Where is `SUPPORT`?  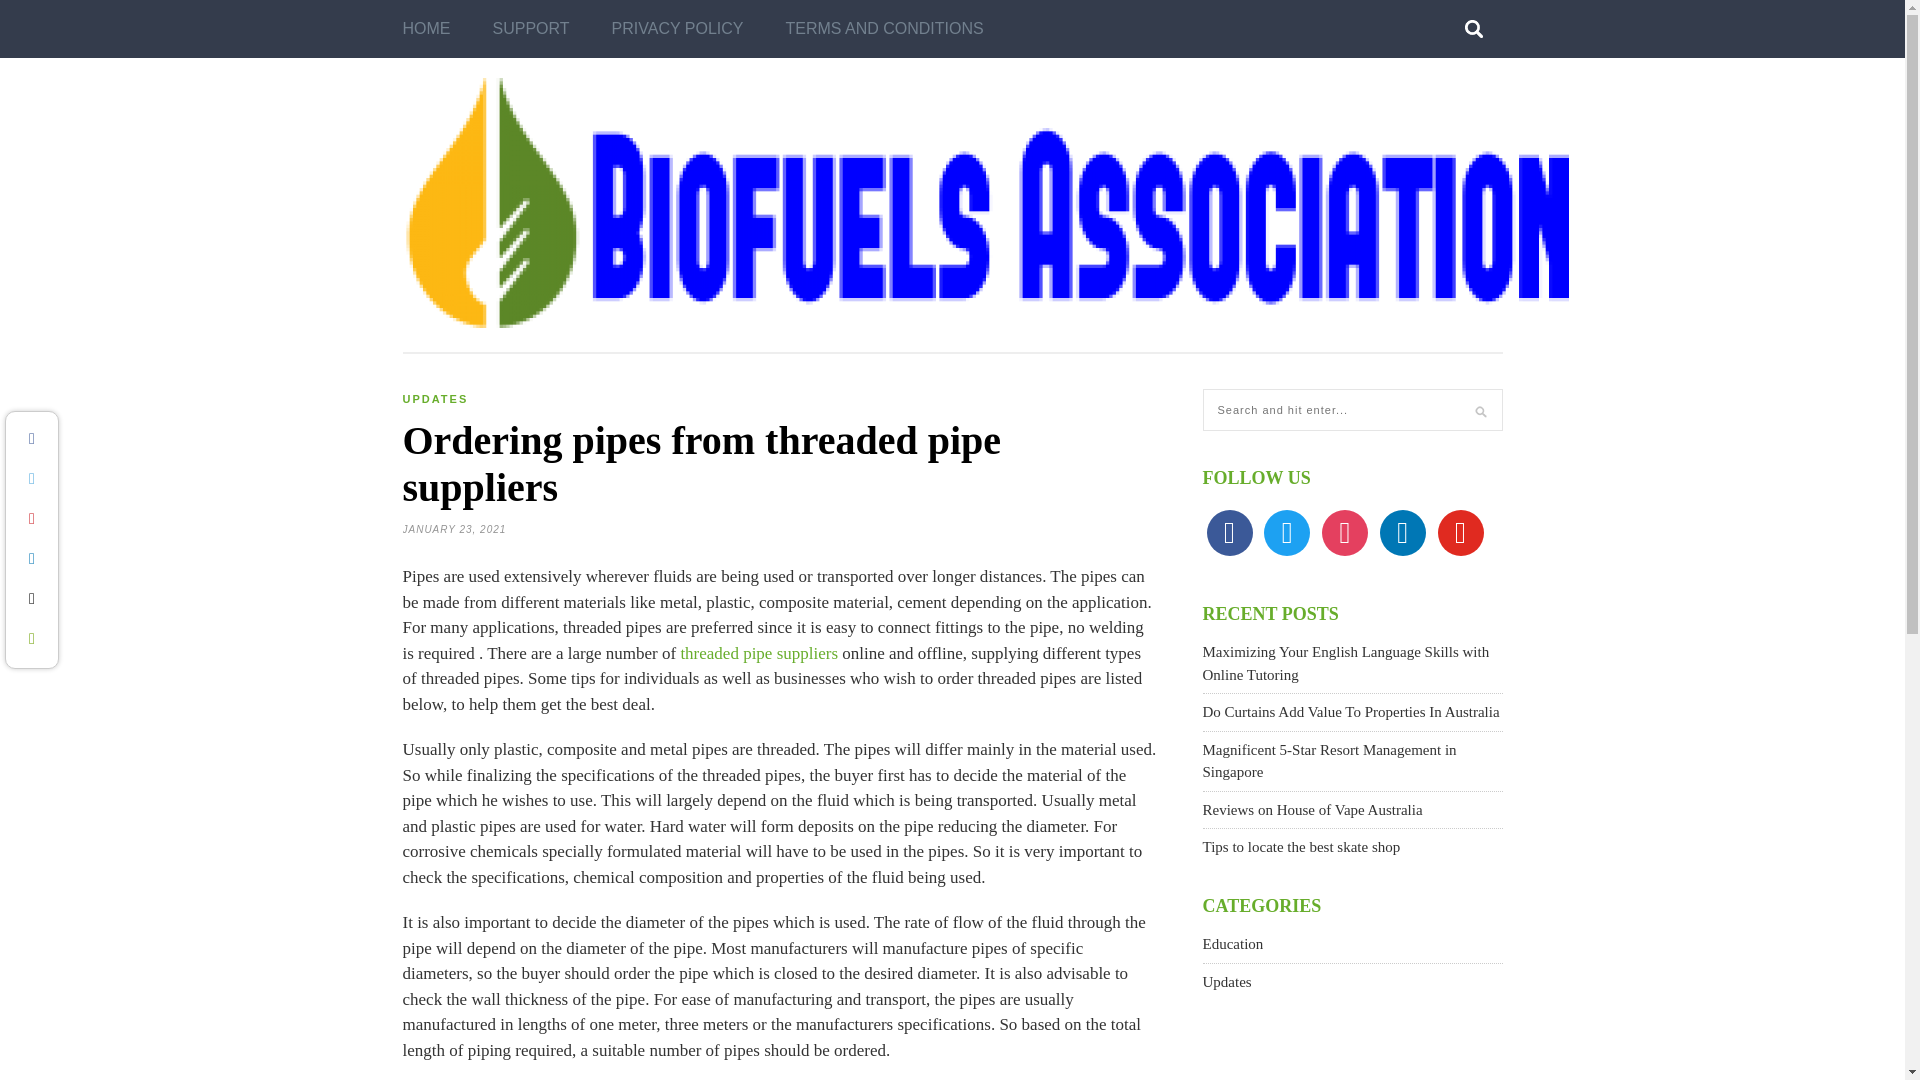
SUPPORT is located at coordinates (530, 29).